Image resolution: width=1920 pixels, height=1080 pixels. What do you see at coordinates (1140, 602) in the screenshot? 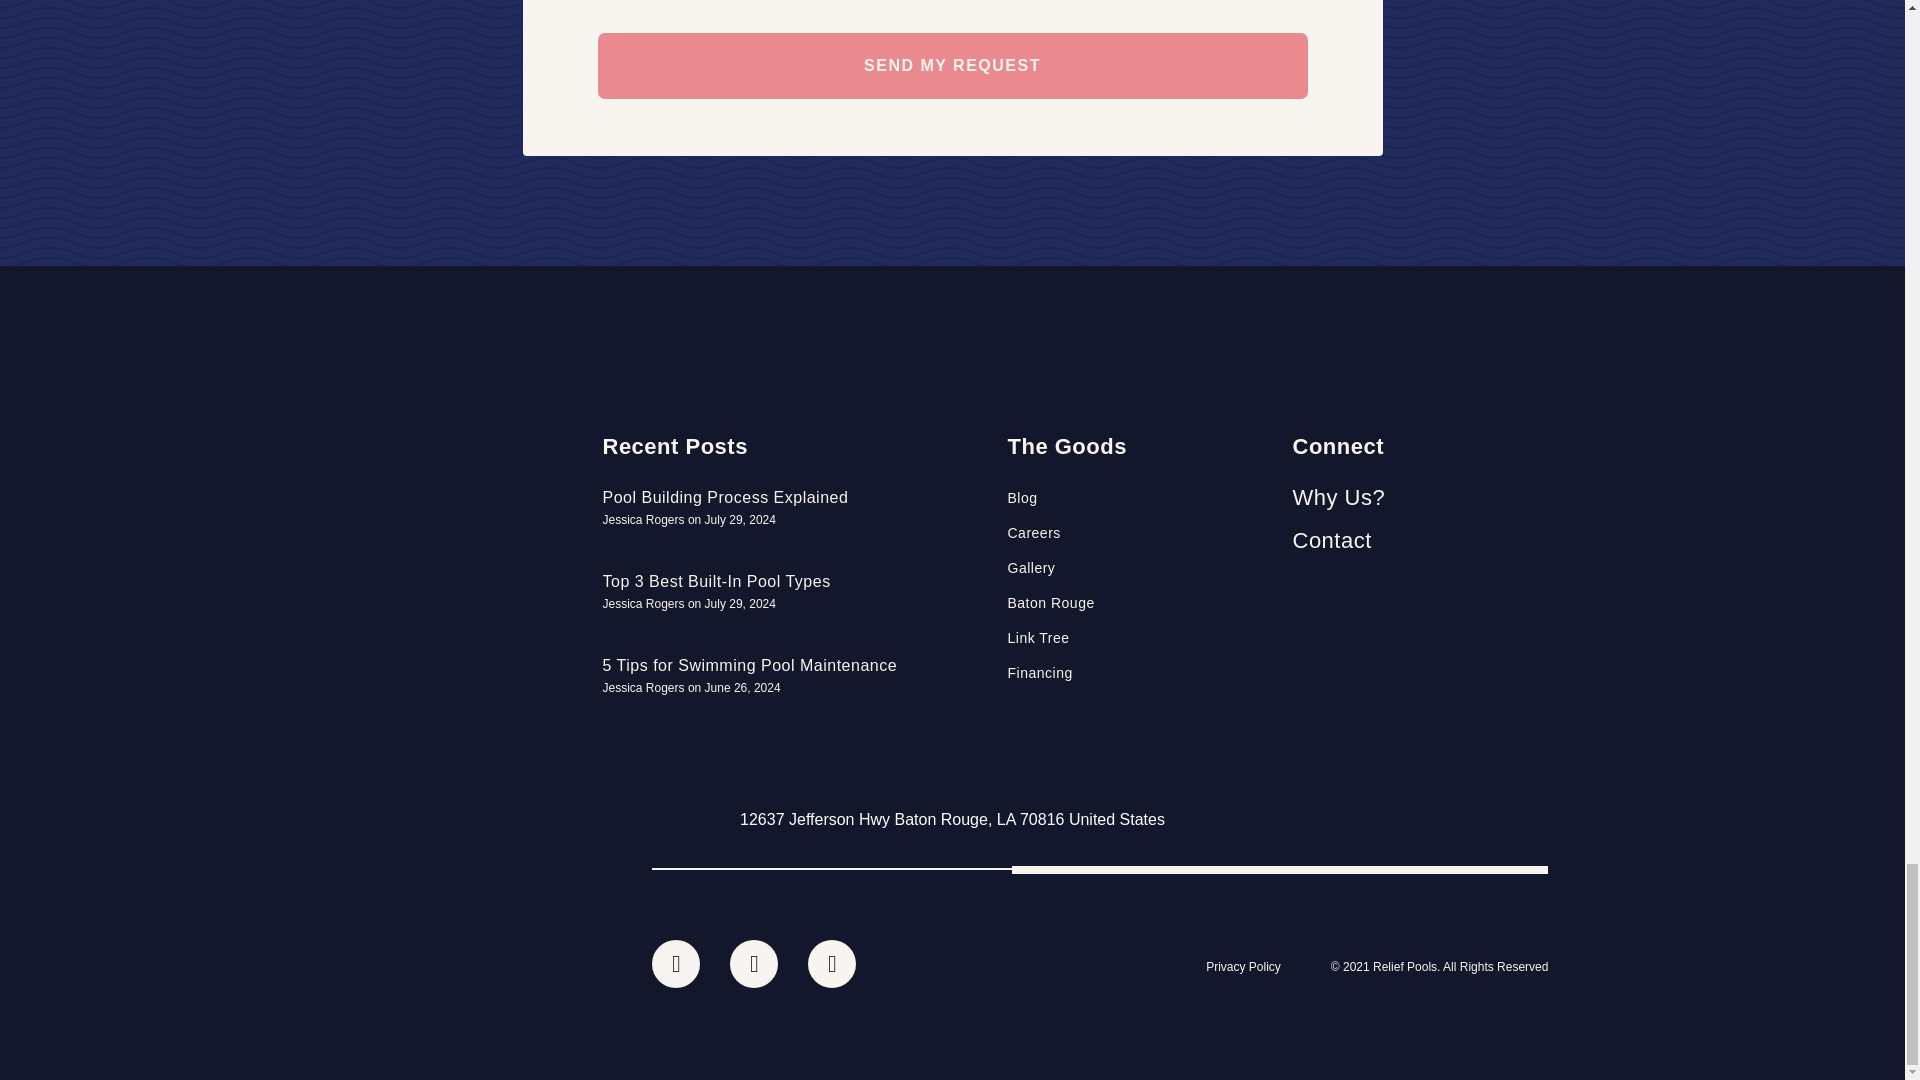
I see `Baton Rouge` at bounding box center [1140, 602].